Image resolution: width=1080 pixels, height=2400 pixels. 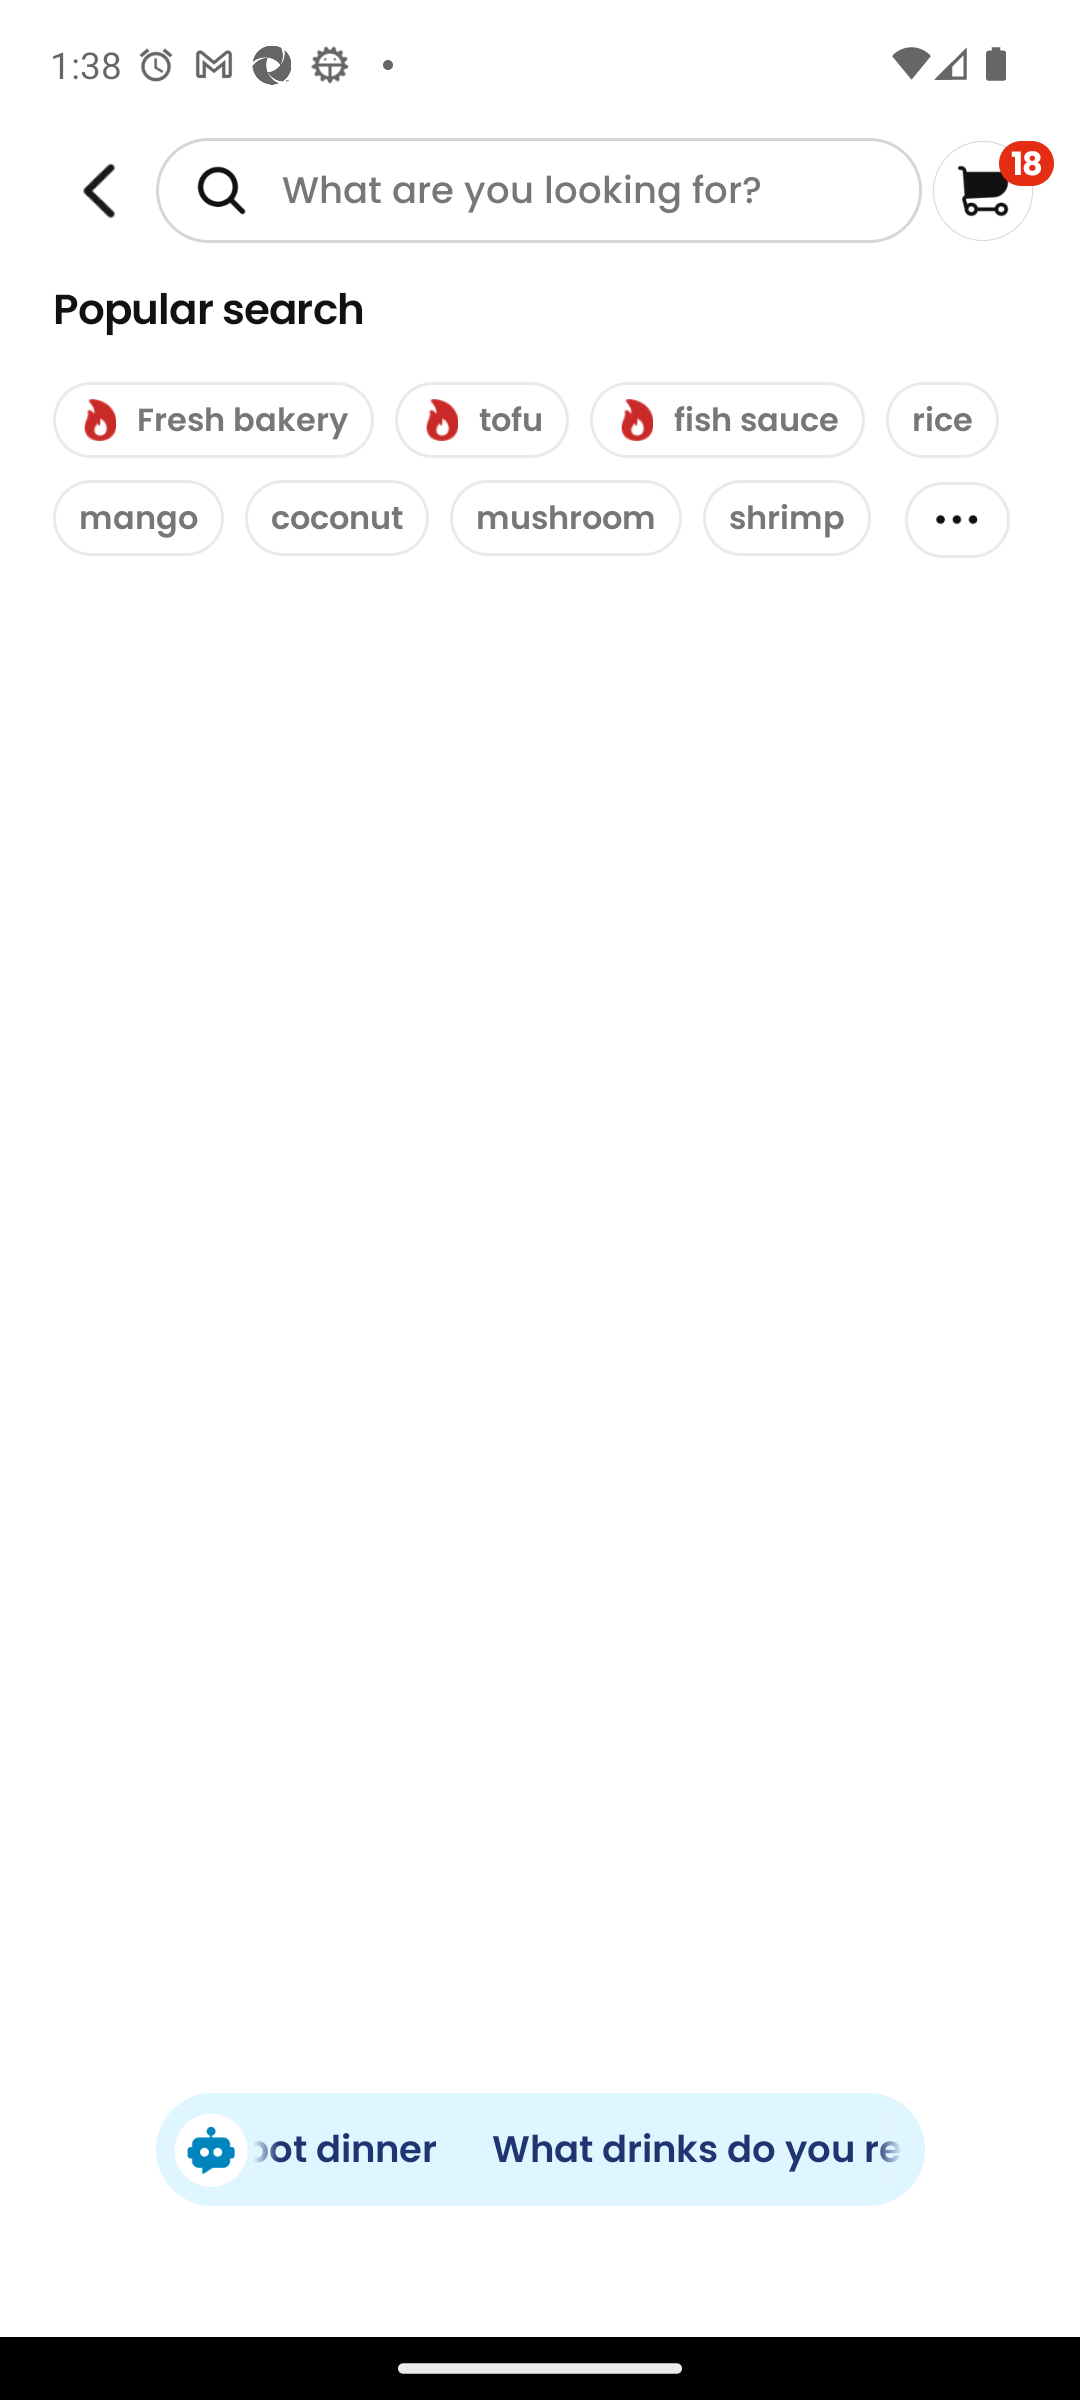 I want to click on tofu, so click(x=482, y=420).